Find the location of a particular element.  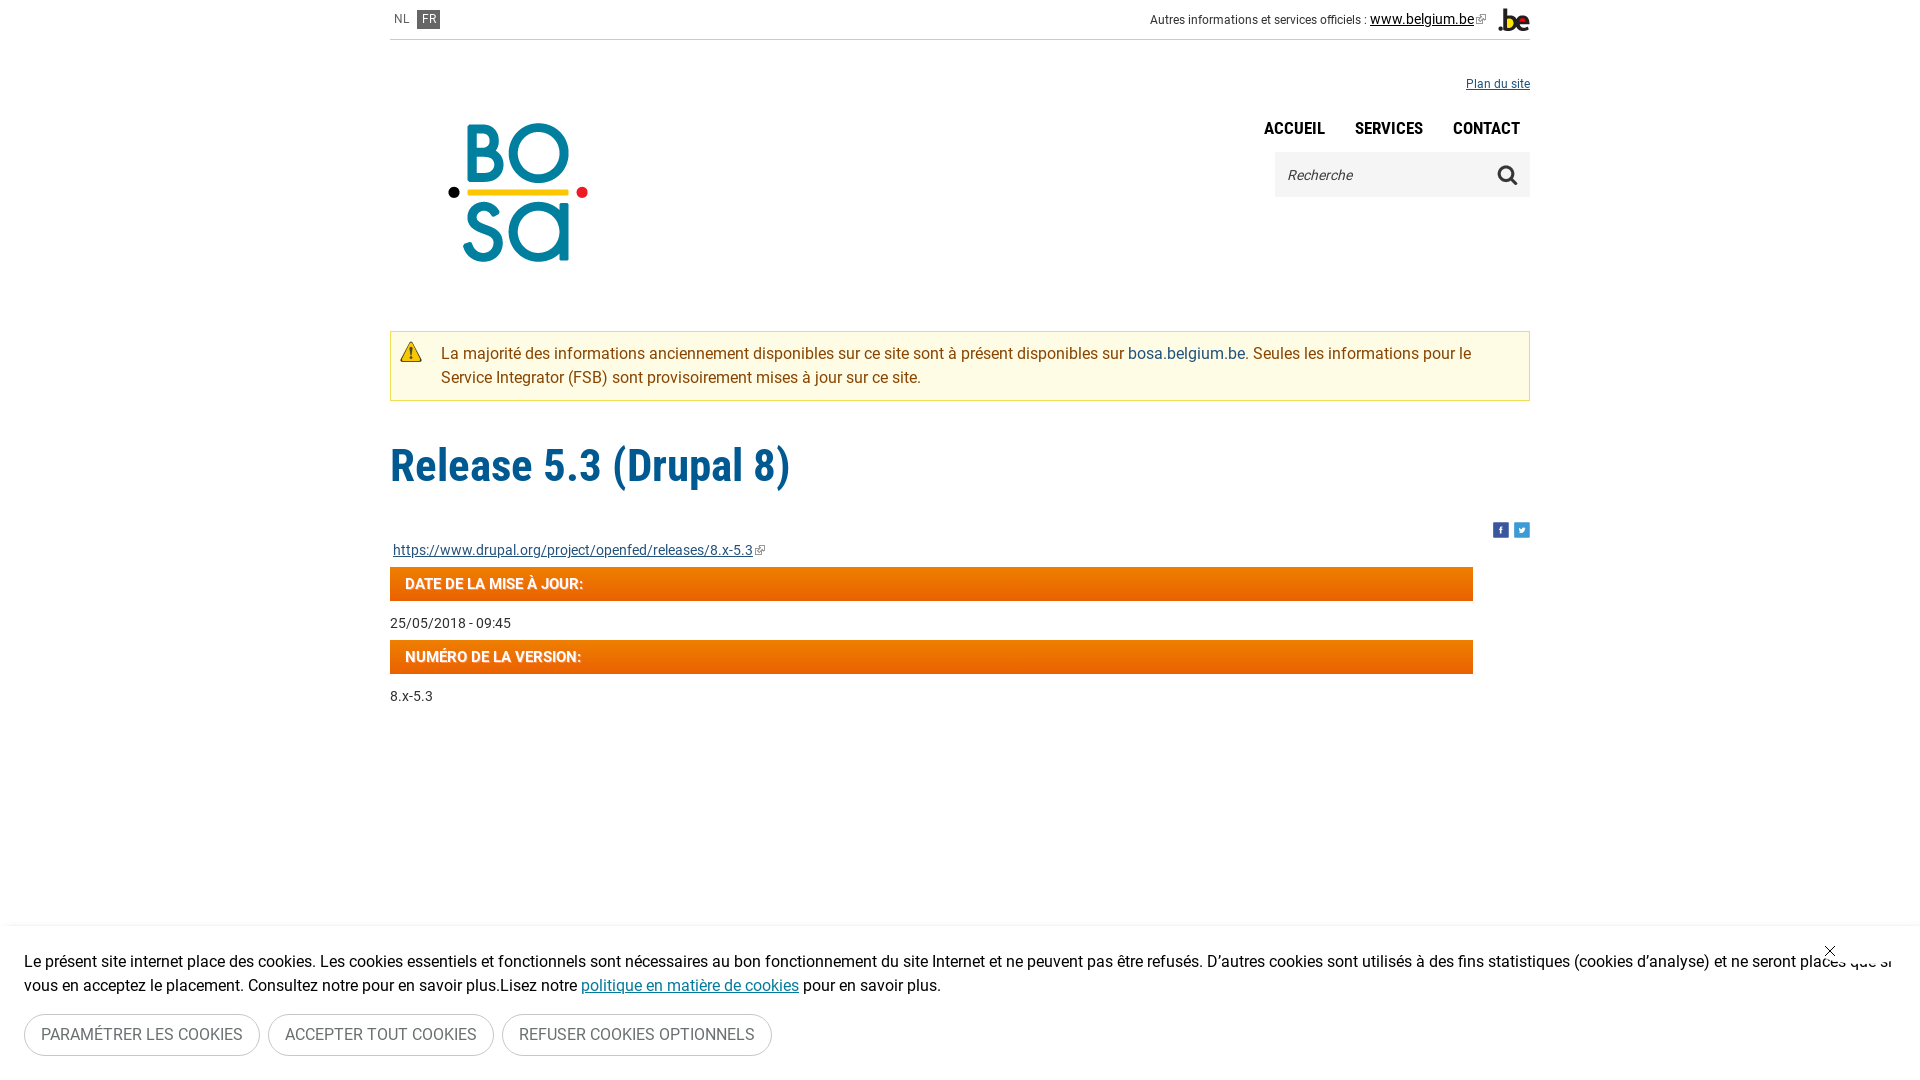

SERVICES is located at coordinates (1389, 128).